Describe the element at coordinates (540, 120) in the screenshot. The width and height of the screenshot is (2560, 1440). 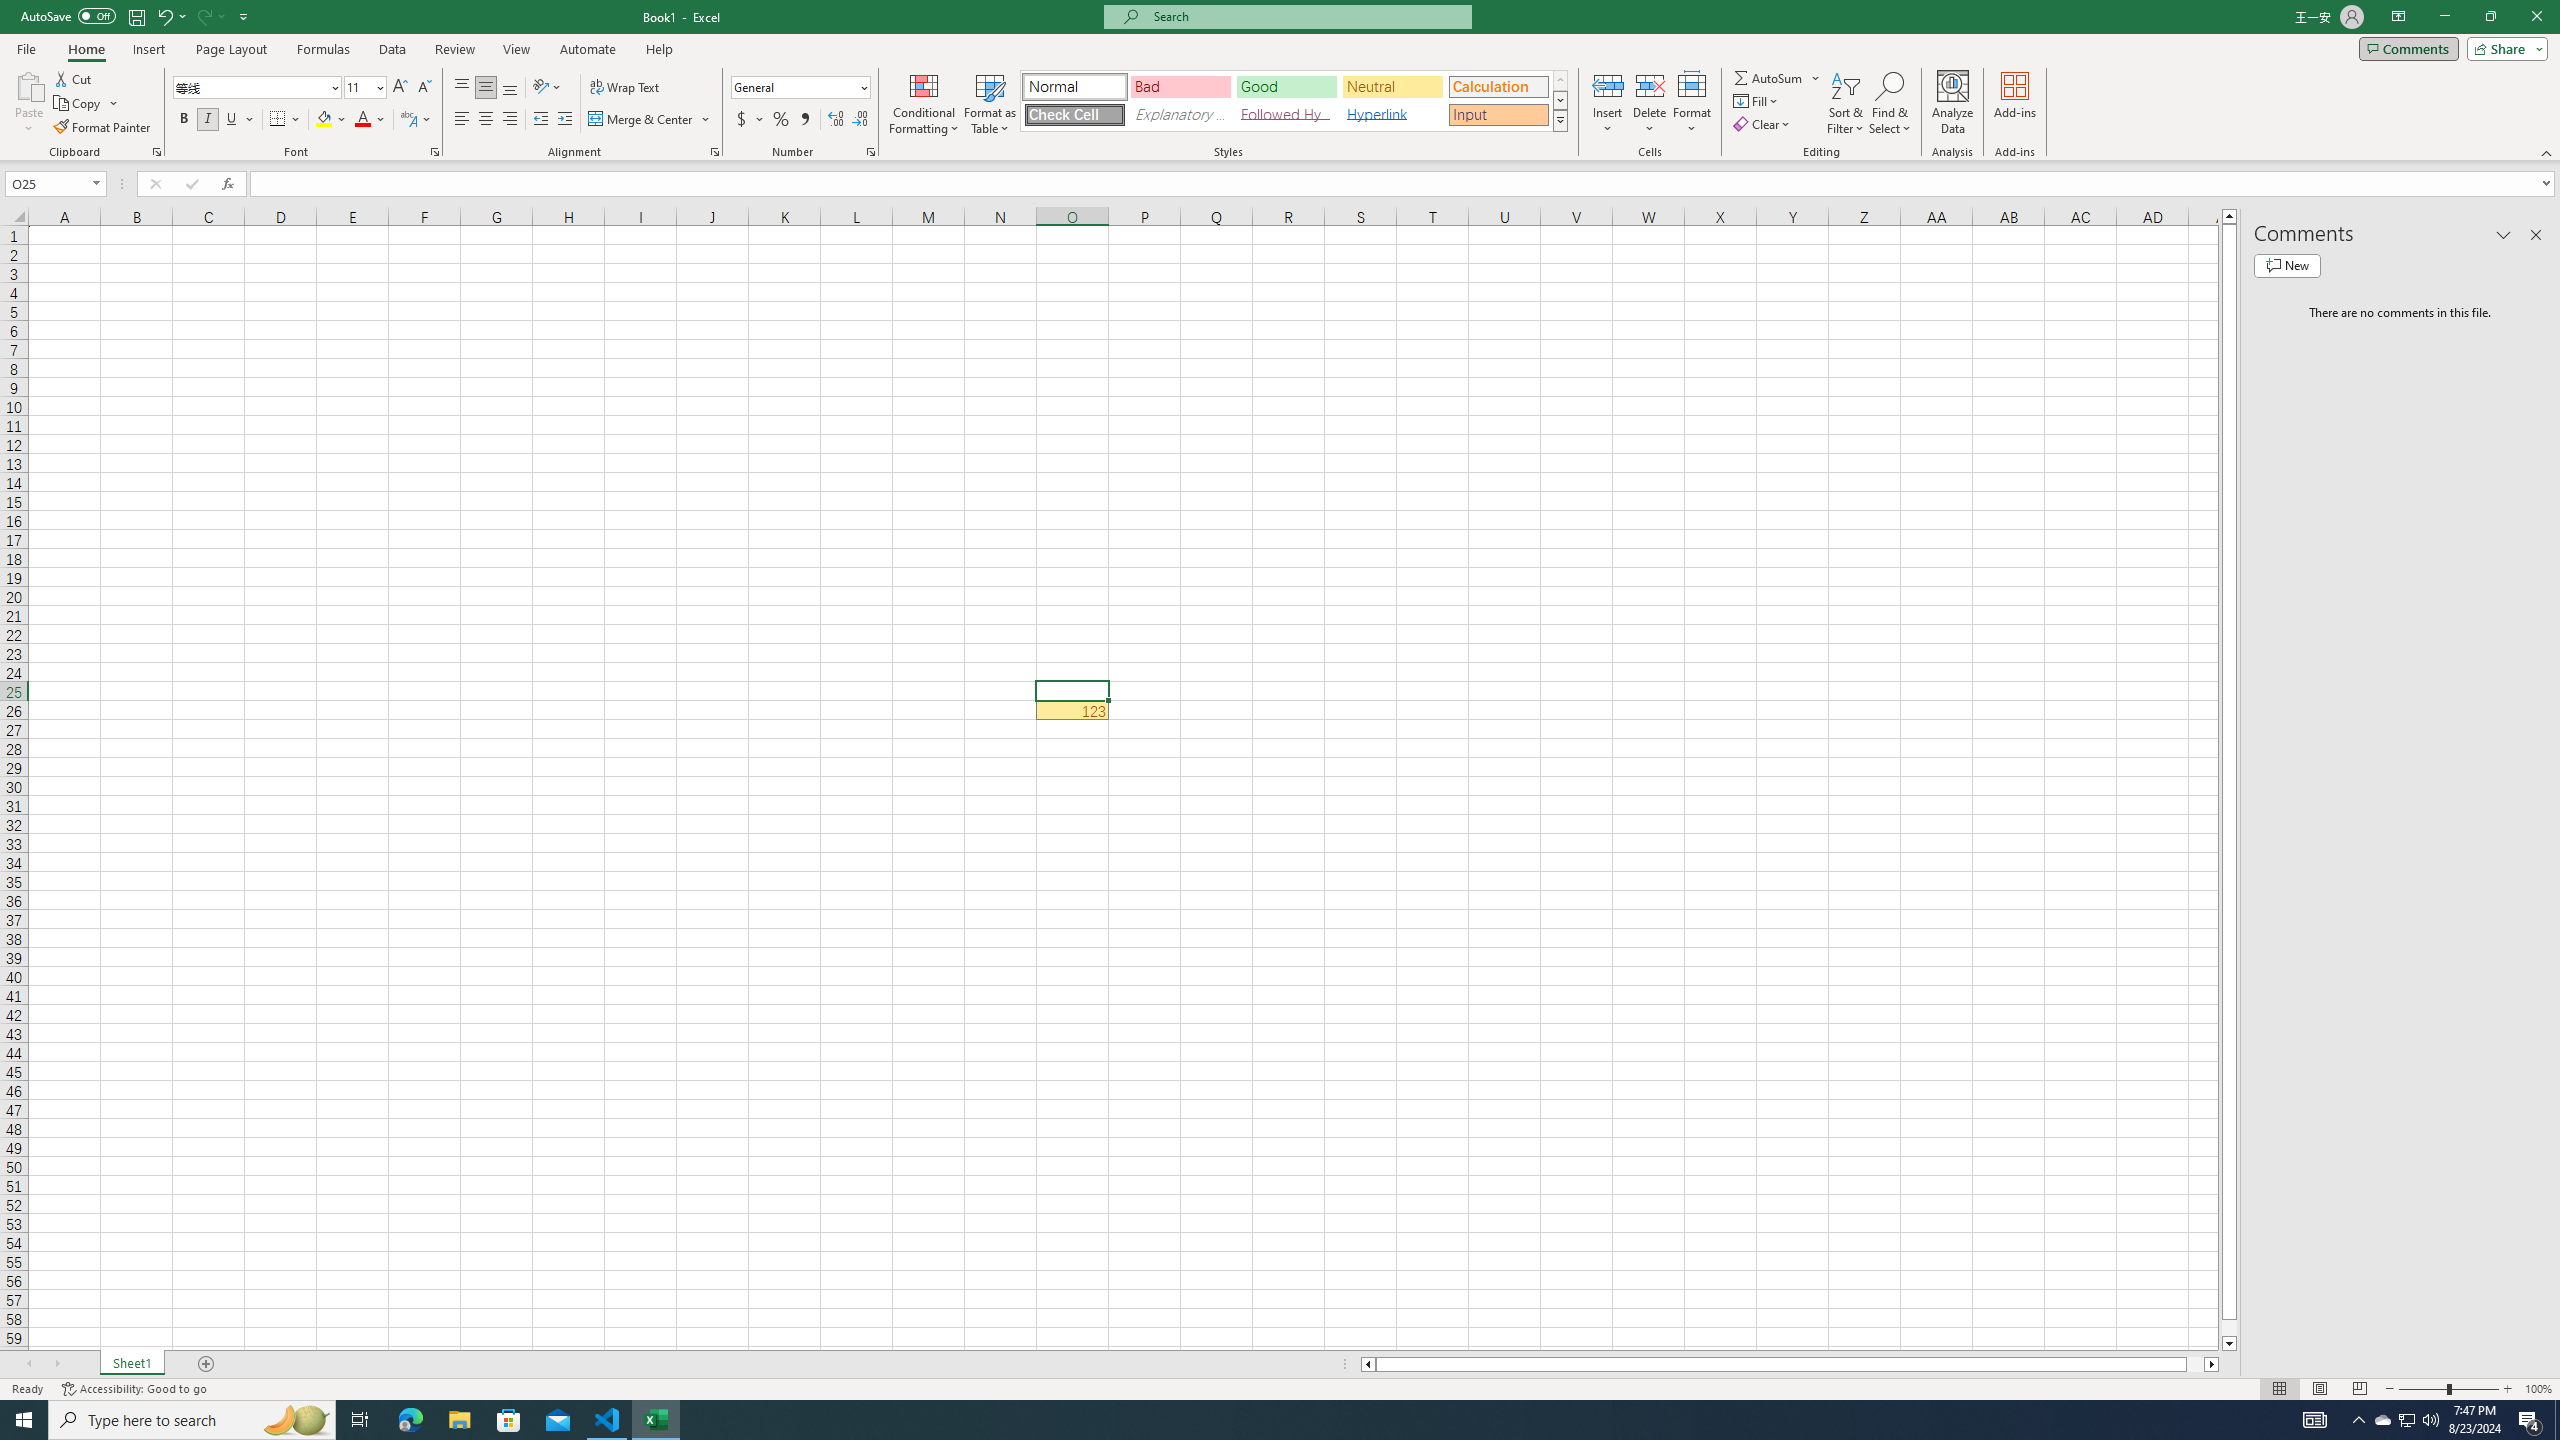
I see `Decrease Indent` at that location.